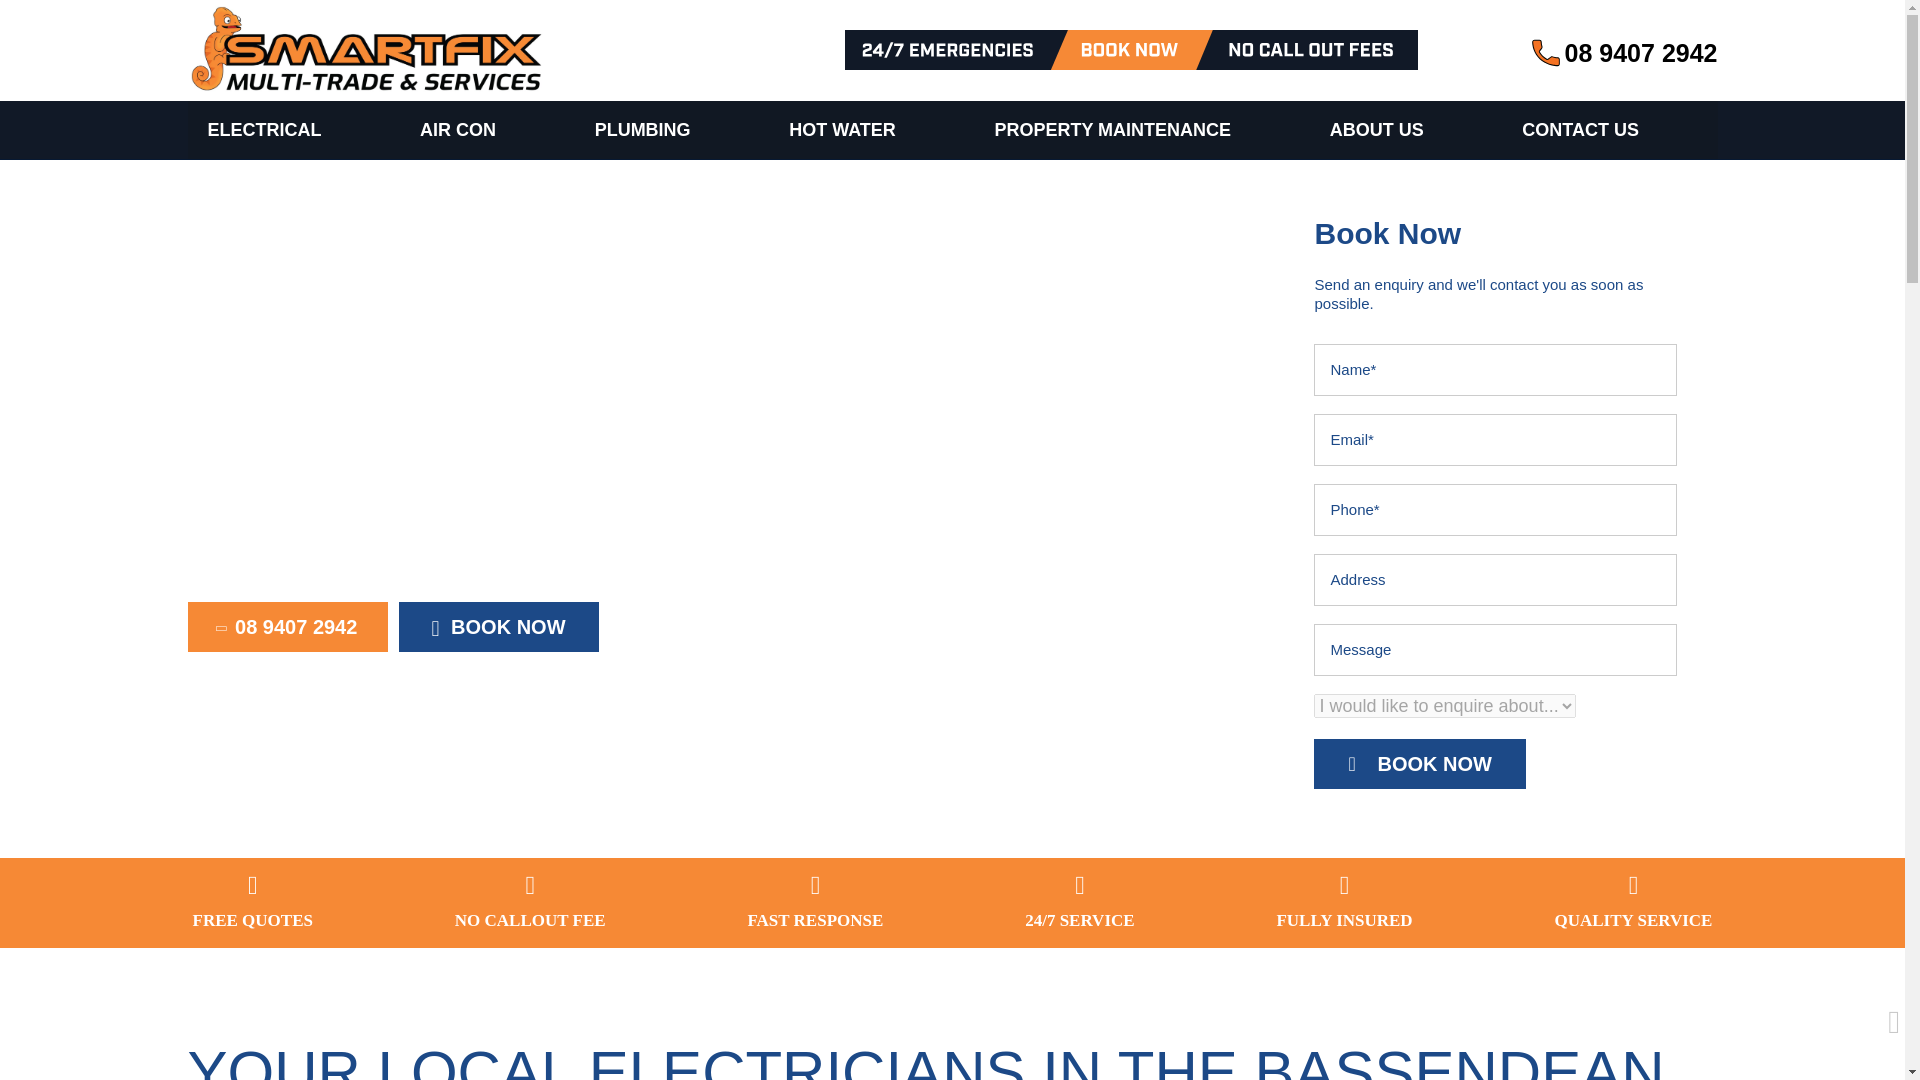 The image size is (1920, 1080). What do you see at coordinates (1625, 54) in the screenshot?
I see `08 9407 2942` at bounding box center [1625, 54].